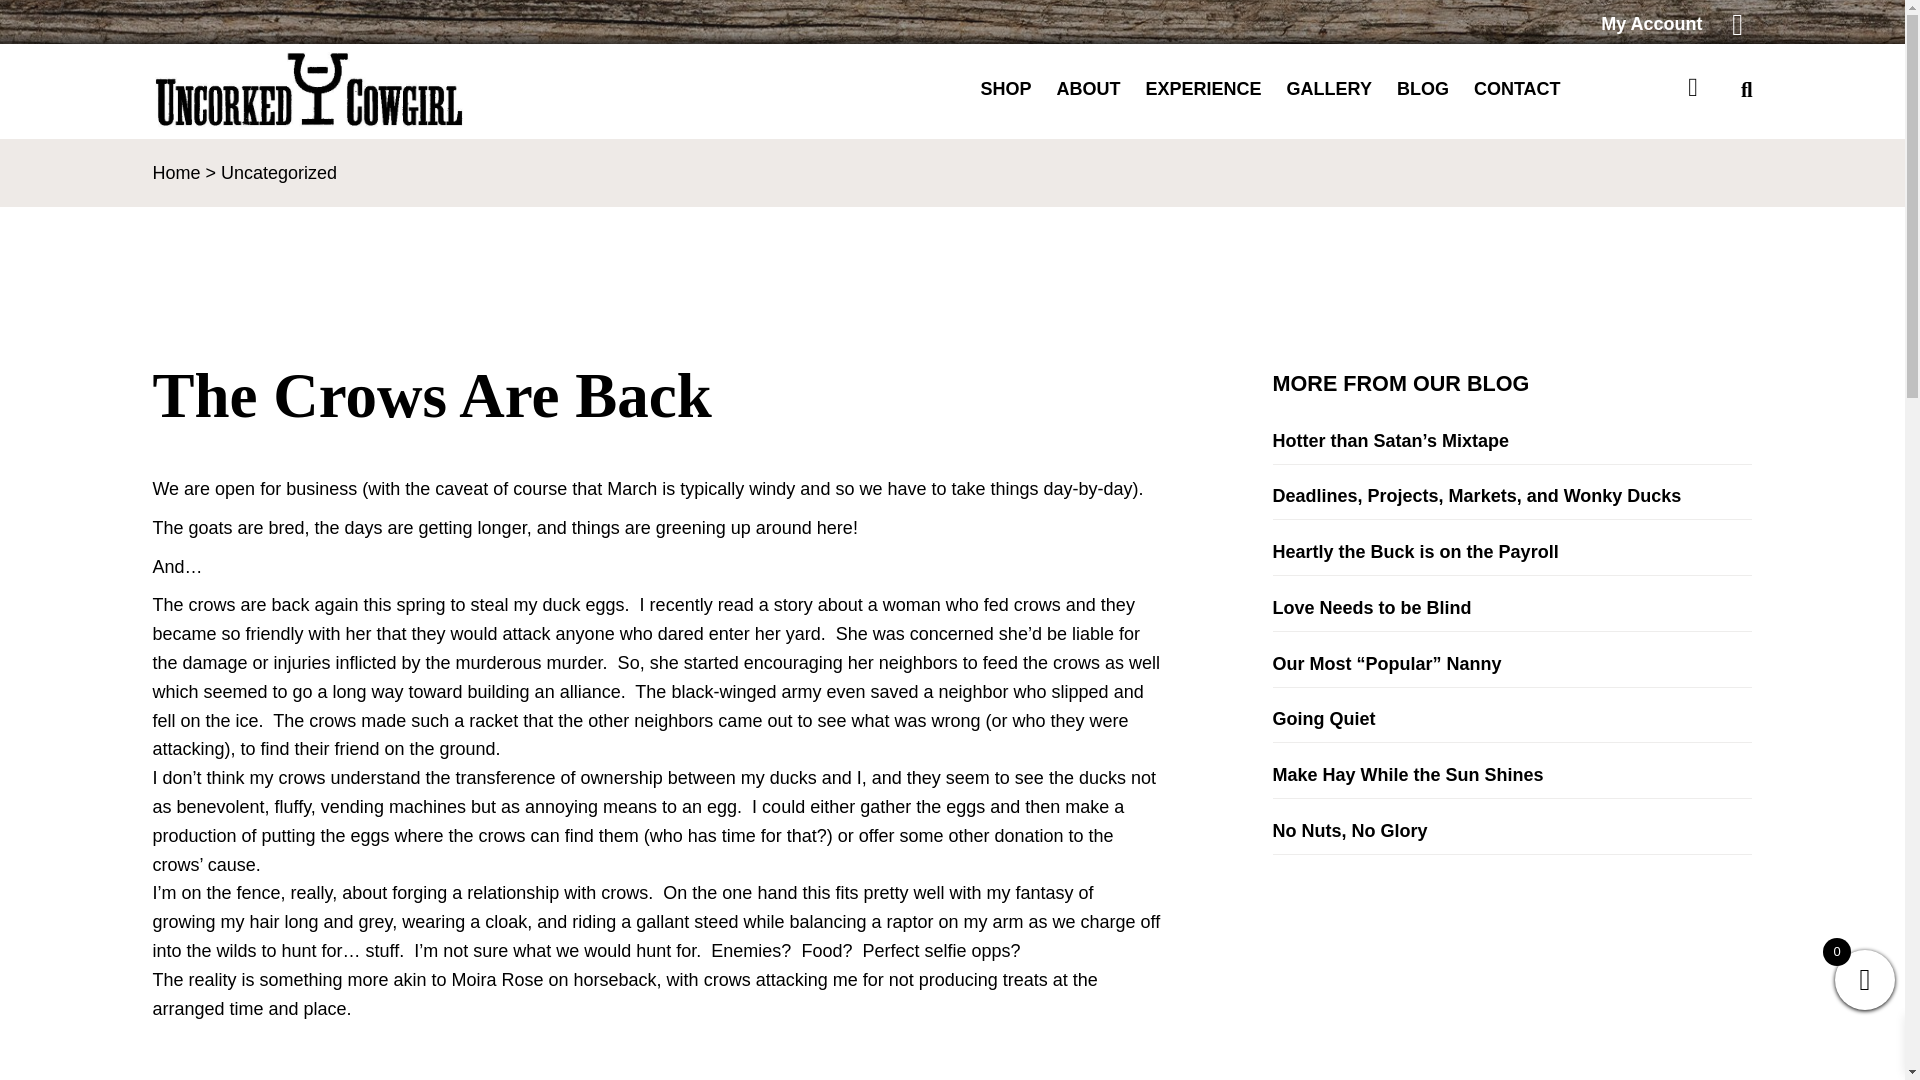  What do you see at coordinates (1329, 89) in the screenshot?
I see `GALLERY` at bounding box center [1329, 89].